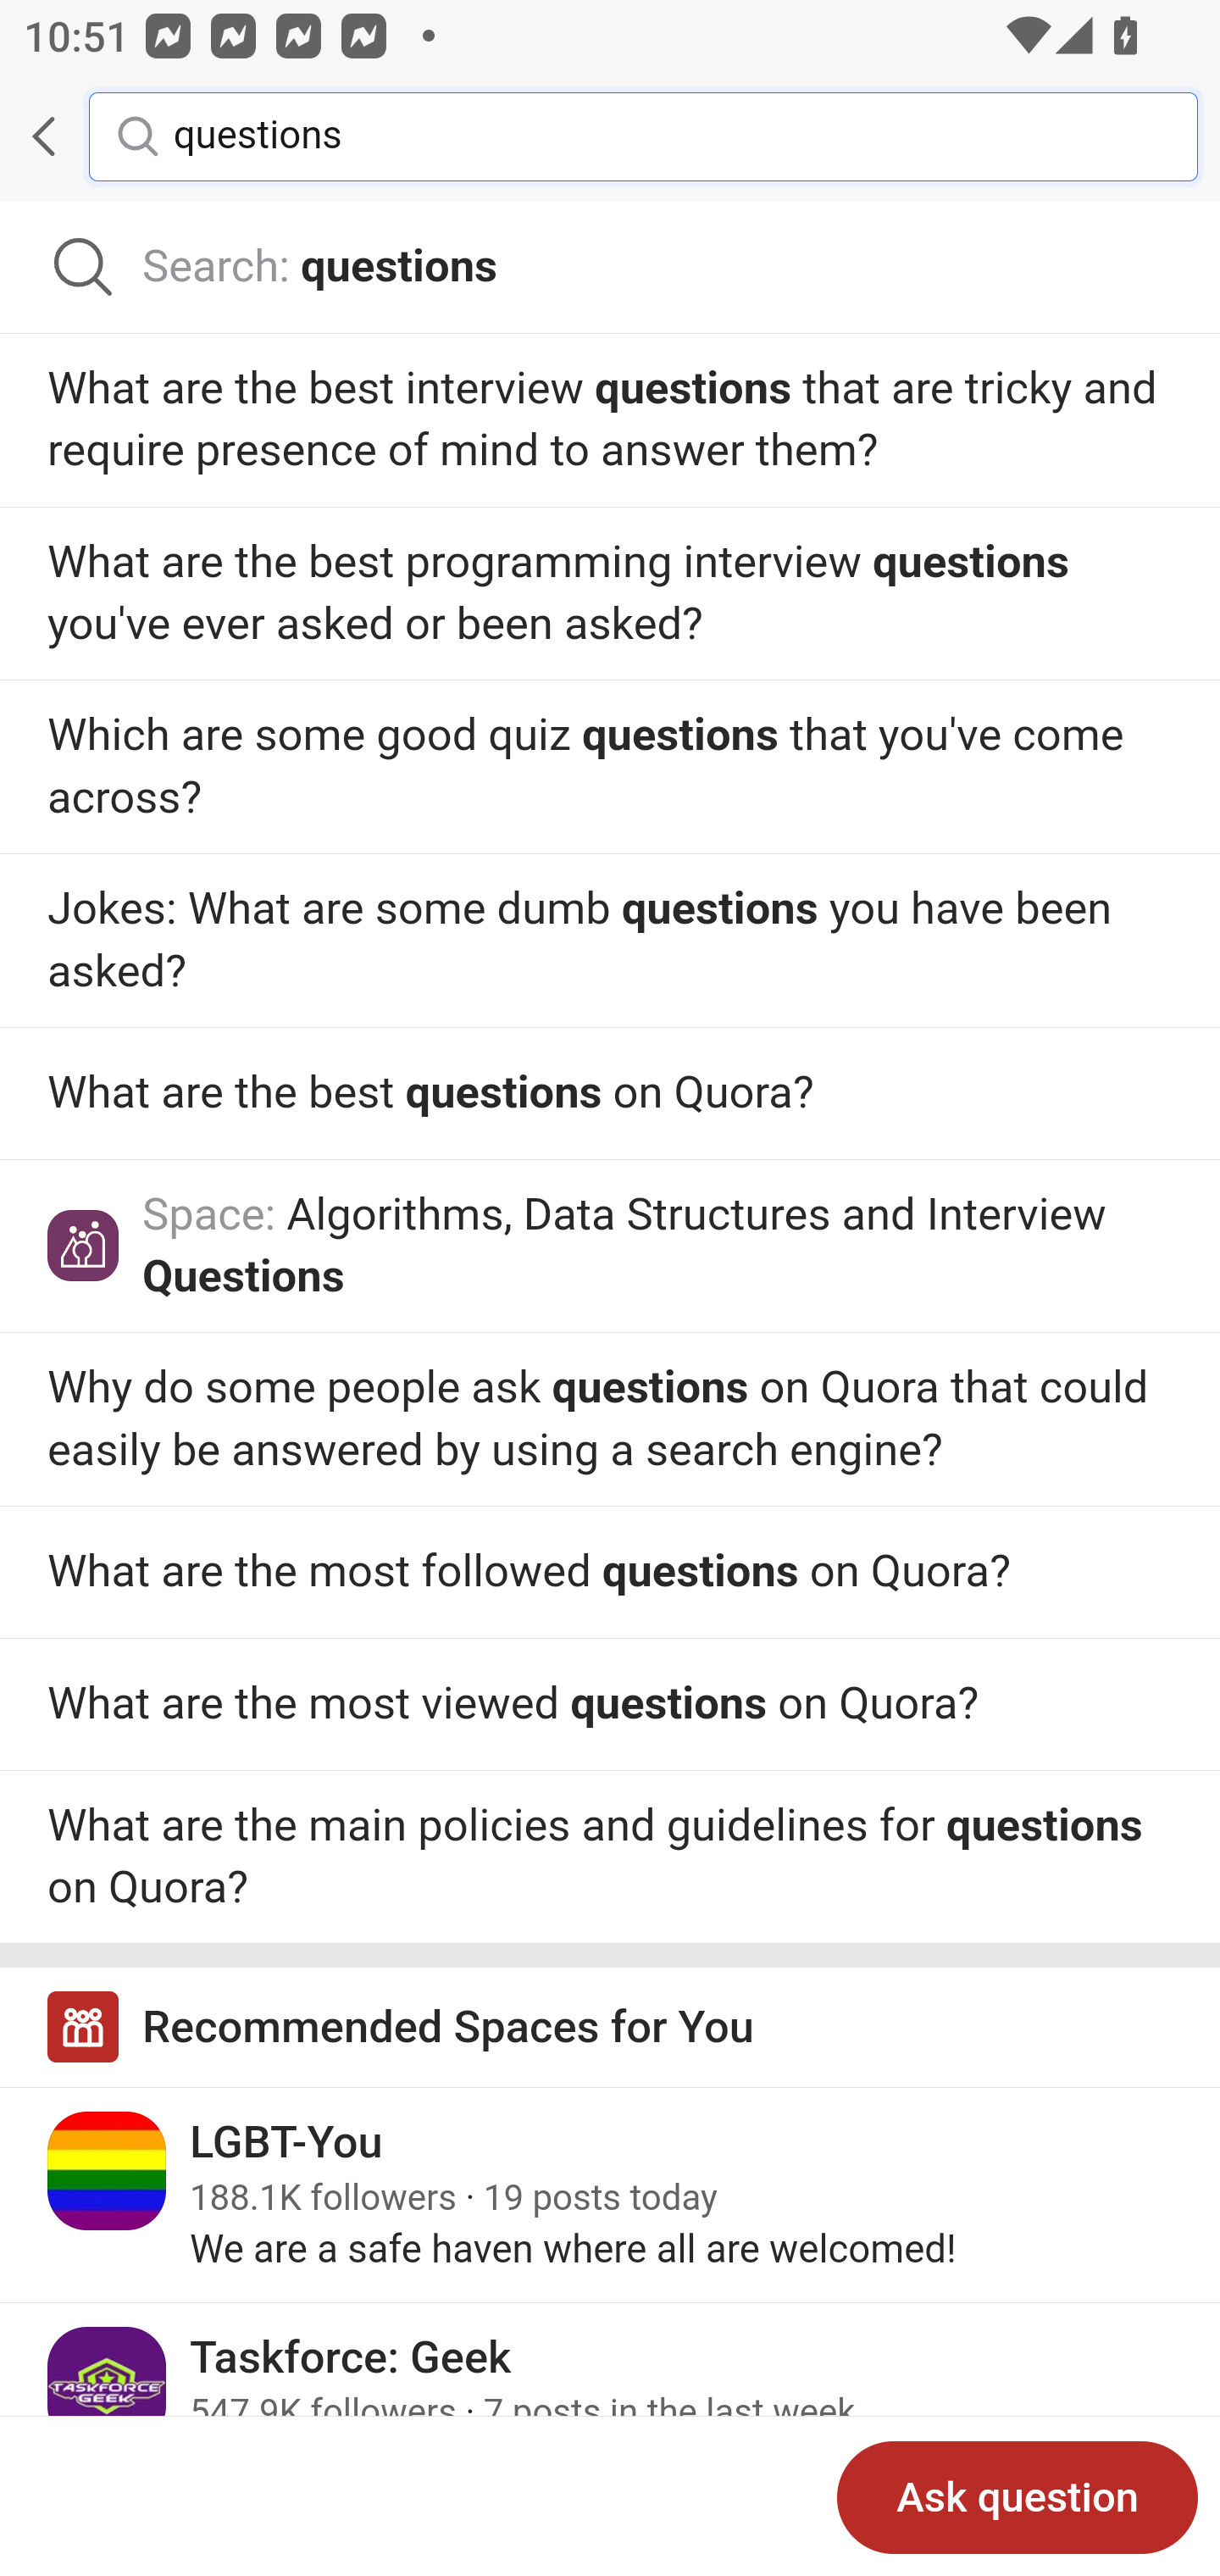  I want to click on What are some of the best answers on Quora?, so click(610, 1420).